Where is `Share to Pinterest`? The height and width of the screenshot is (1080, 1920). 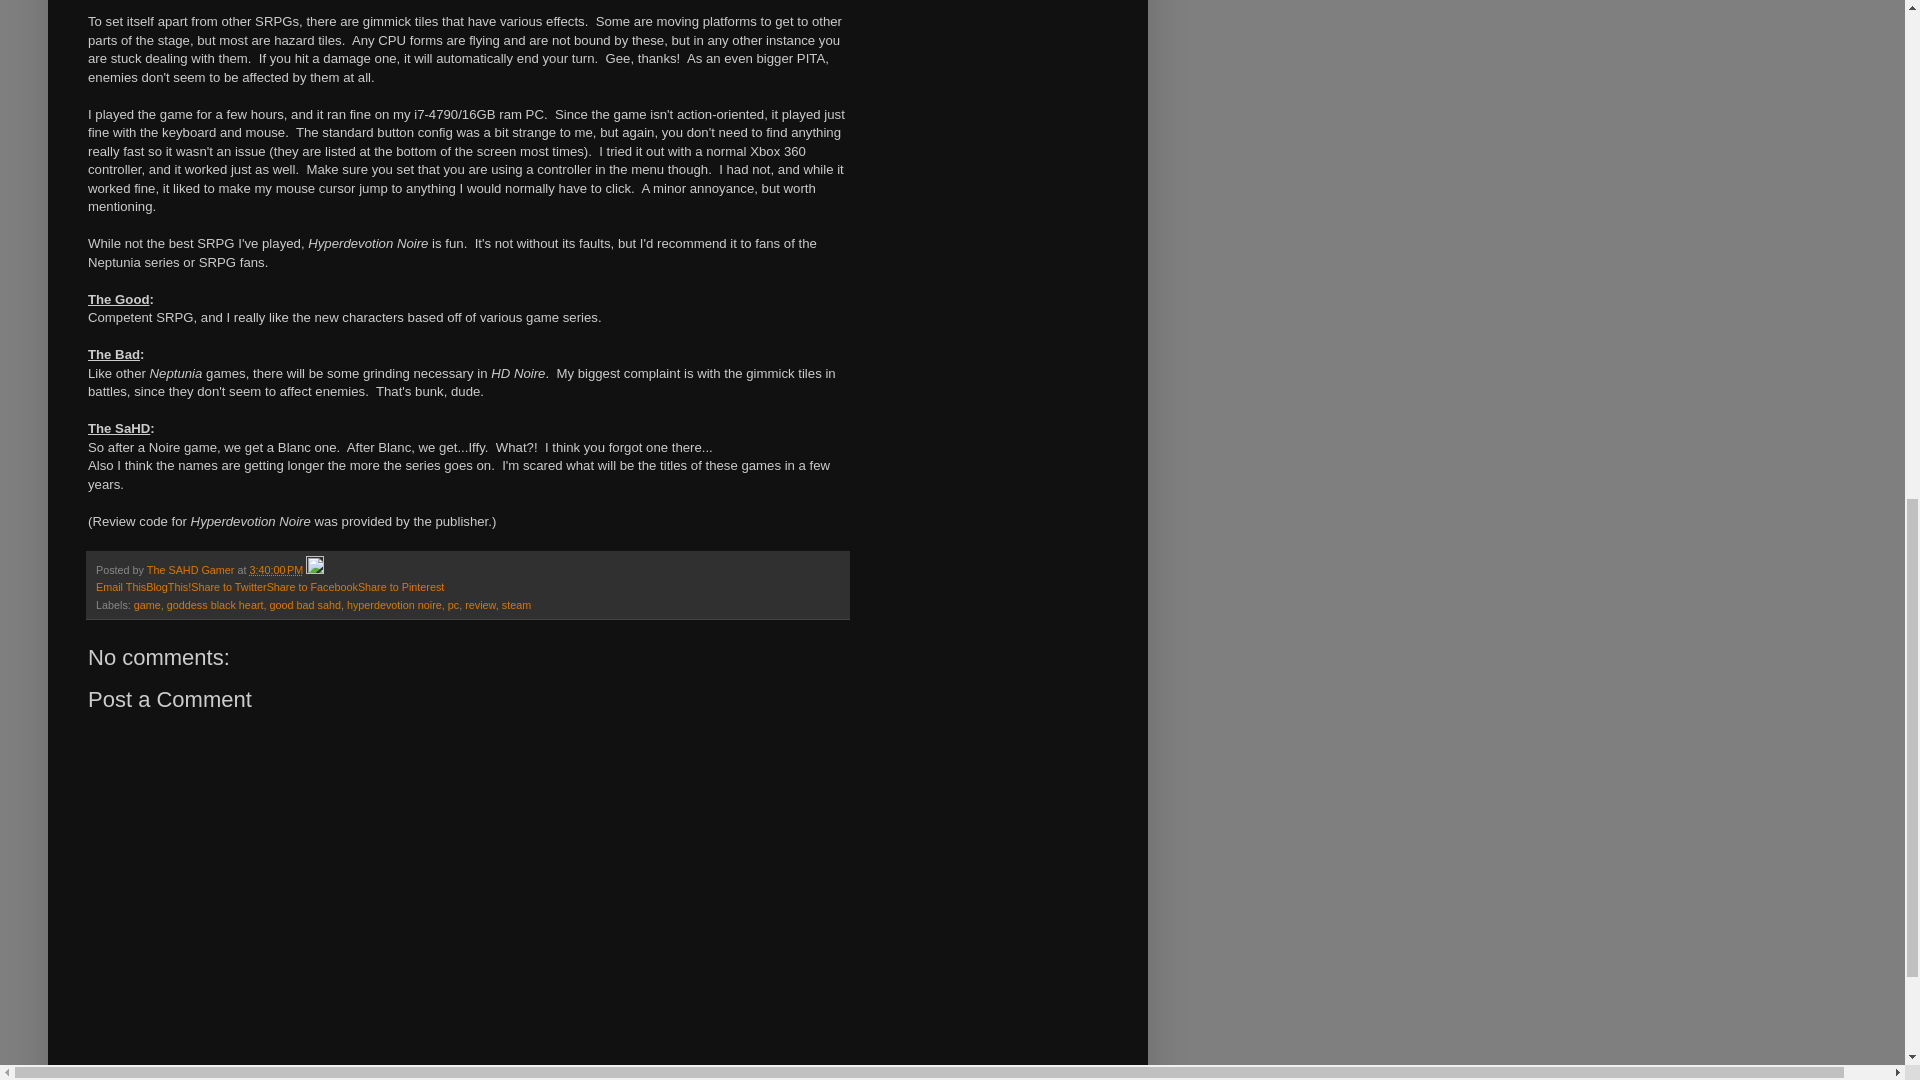 Share to Pinterest is located at coordinates (400, 586).